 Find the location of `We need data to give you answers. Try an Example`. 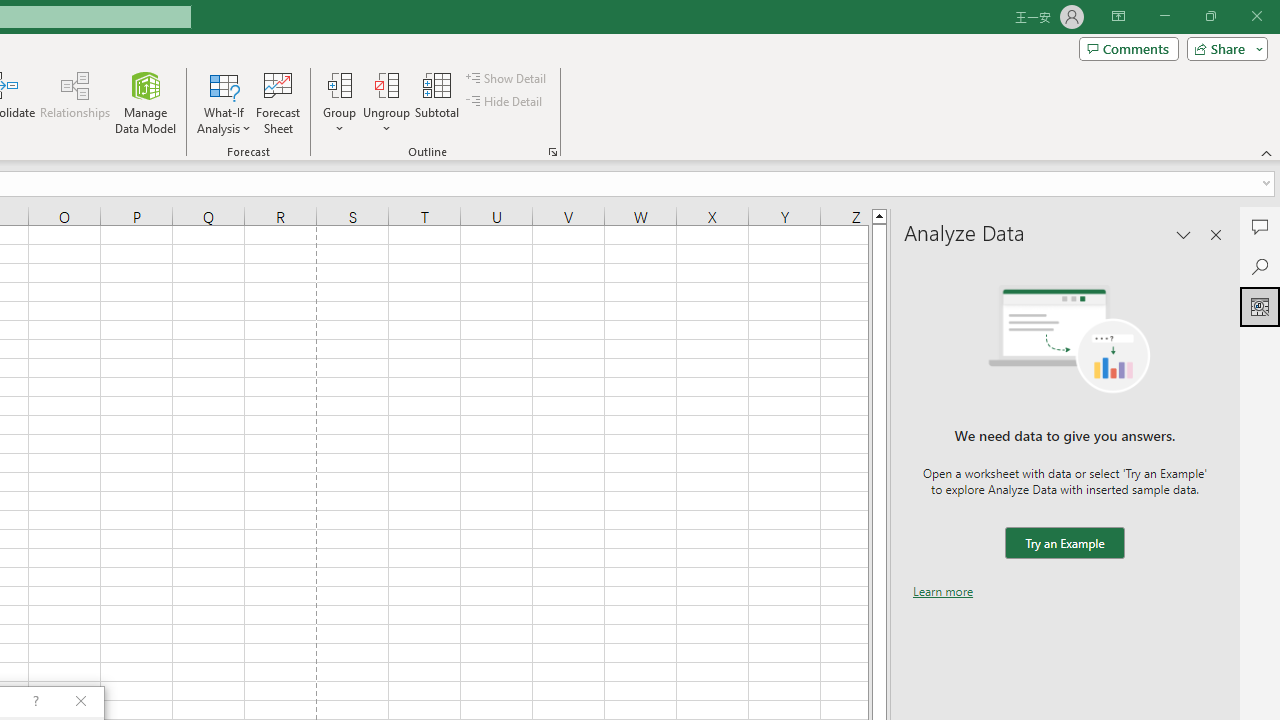

We need data to give you answers. Try an Example is located at coordinates (1064, 544).